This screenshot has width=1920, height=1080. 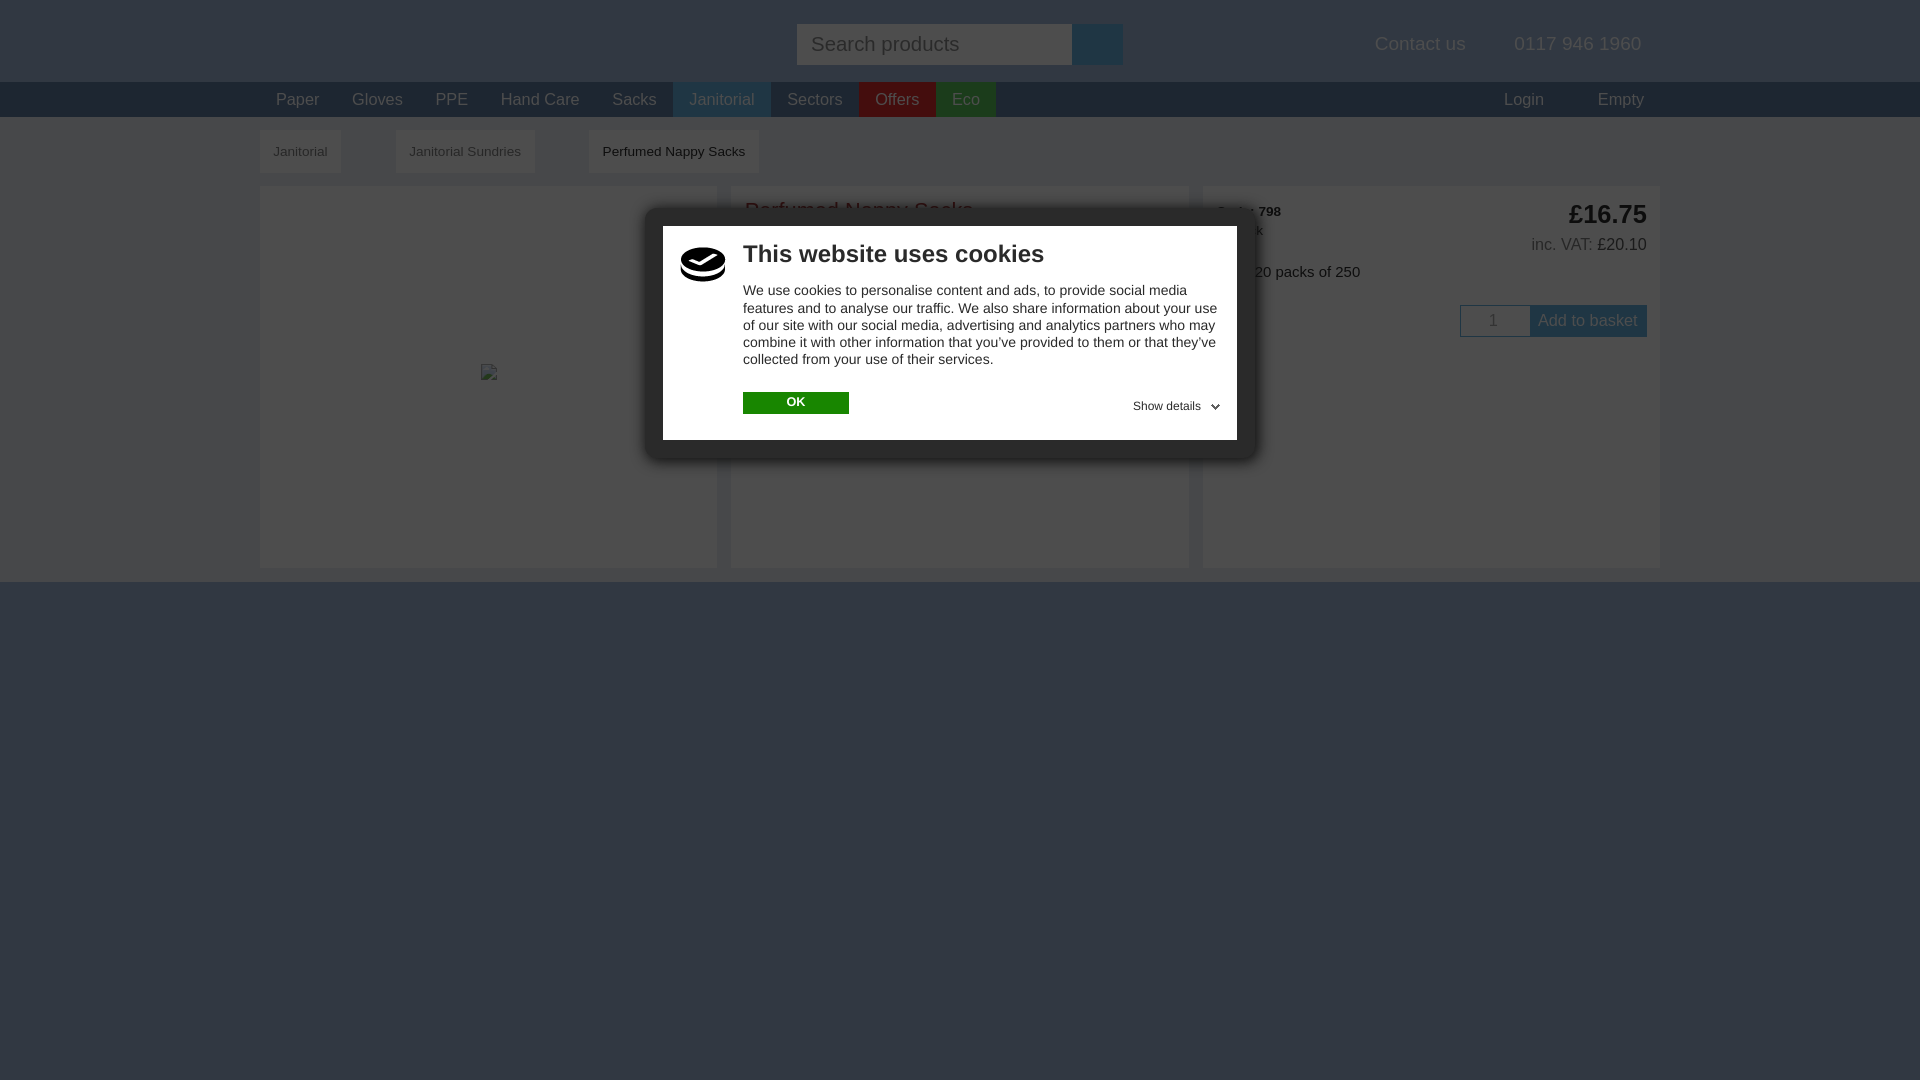 What do you see at coordinates (796, 402) in the screenshot?
I see `OK` at bounding box center [796, 402].